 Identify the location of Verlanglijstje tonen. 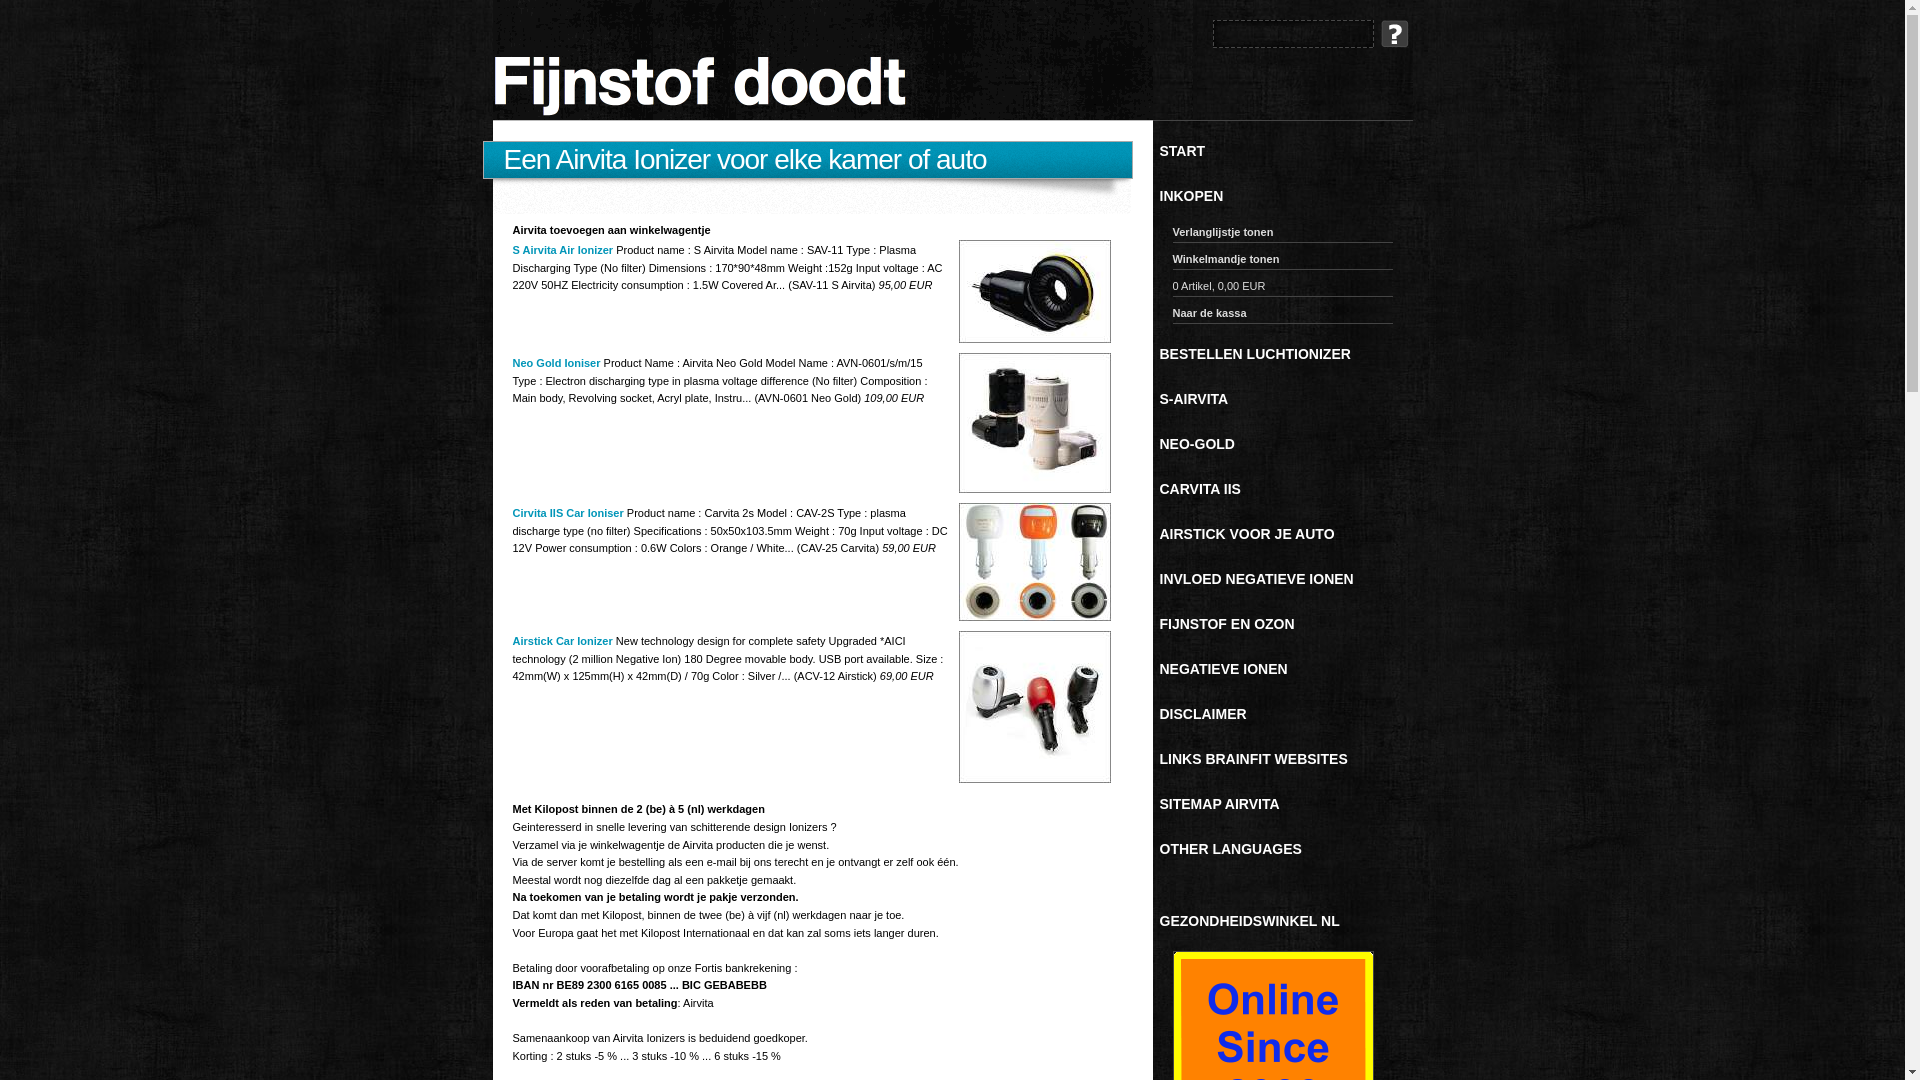
(1282, 234).